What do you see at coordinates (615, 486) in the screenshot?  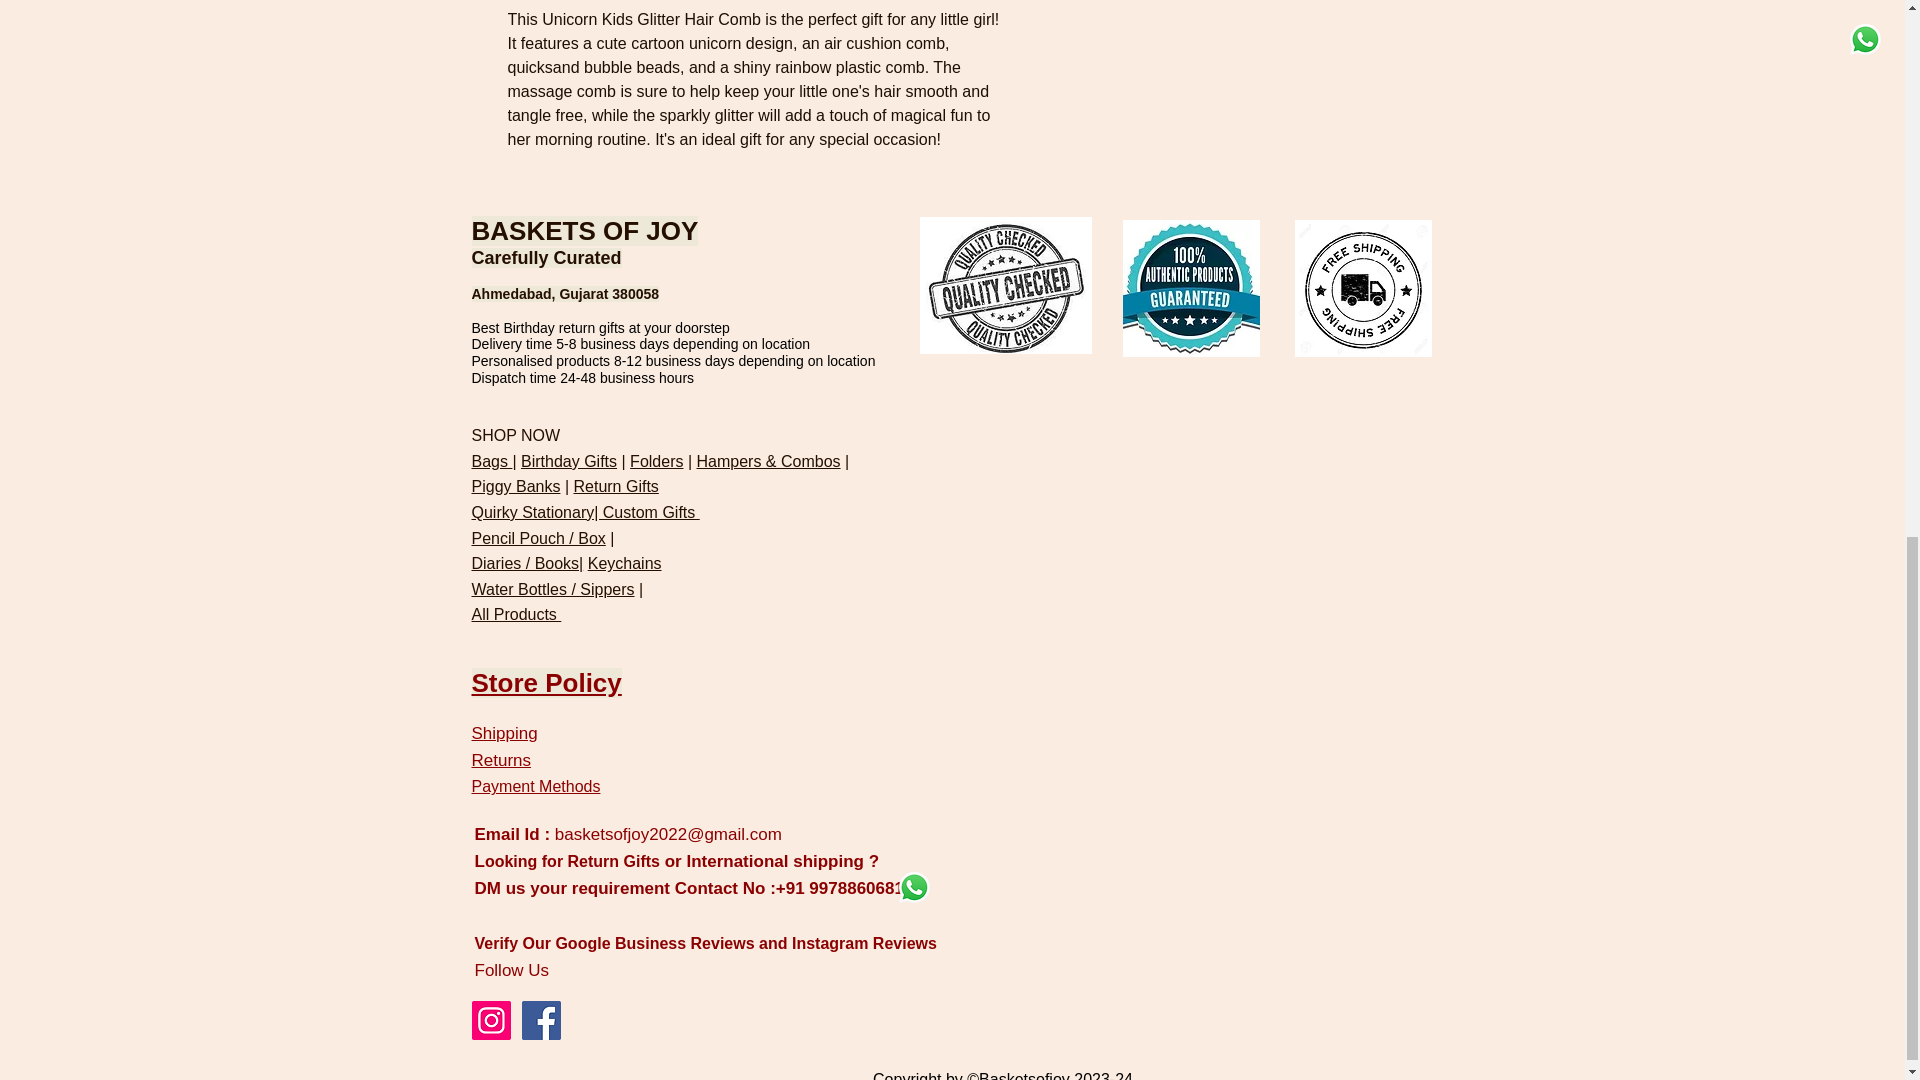 I see `Return Gifts` at bounding box center [615, 486].